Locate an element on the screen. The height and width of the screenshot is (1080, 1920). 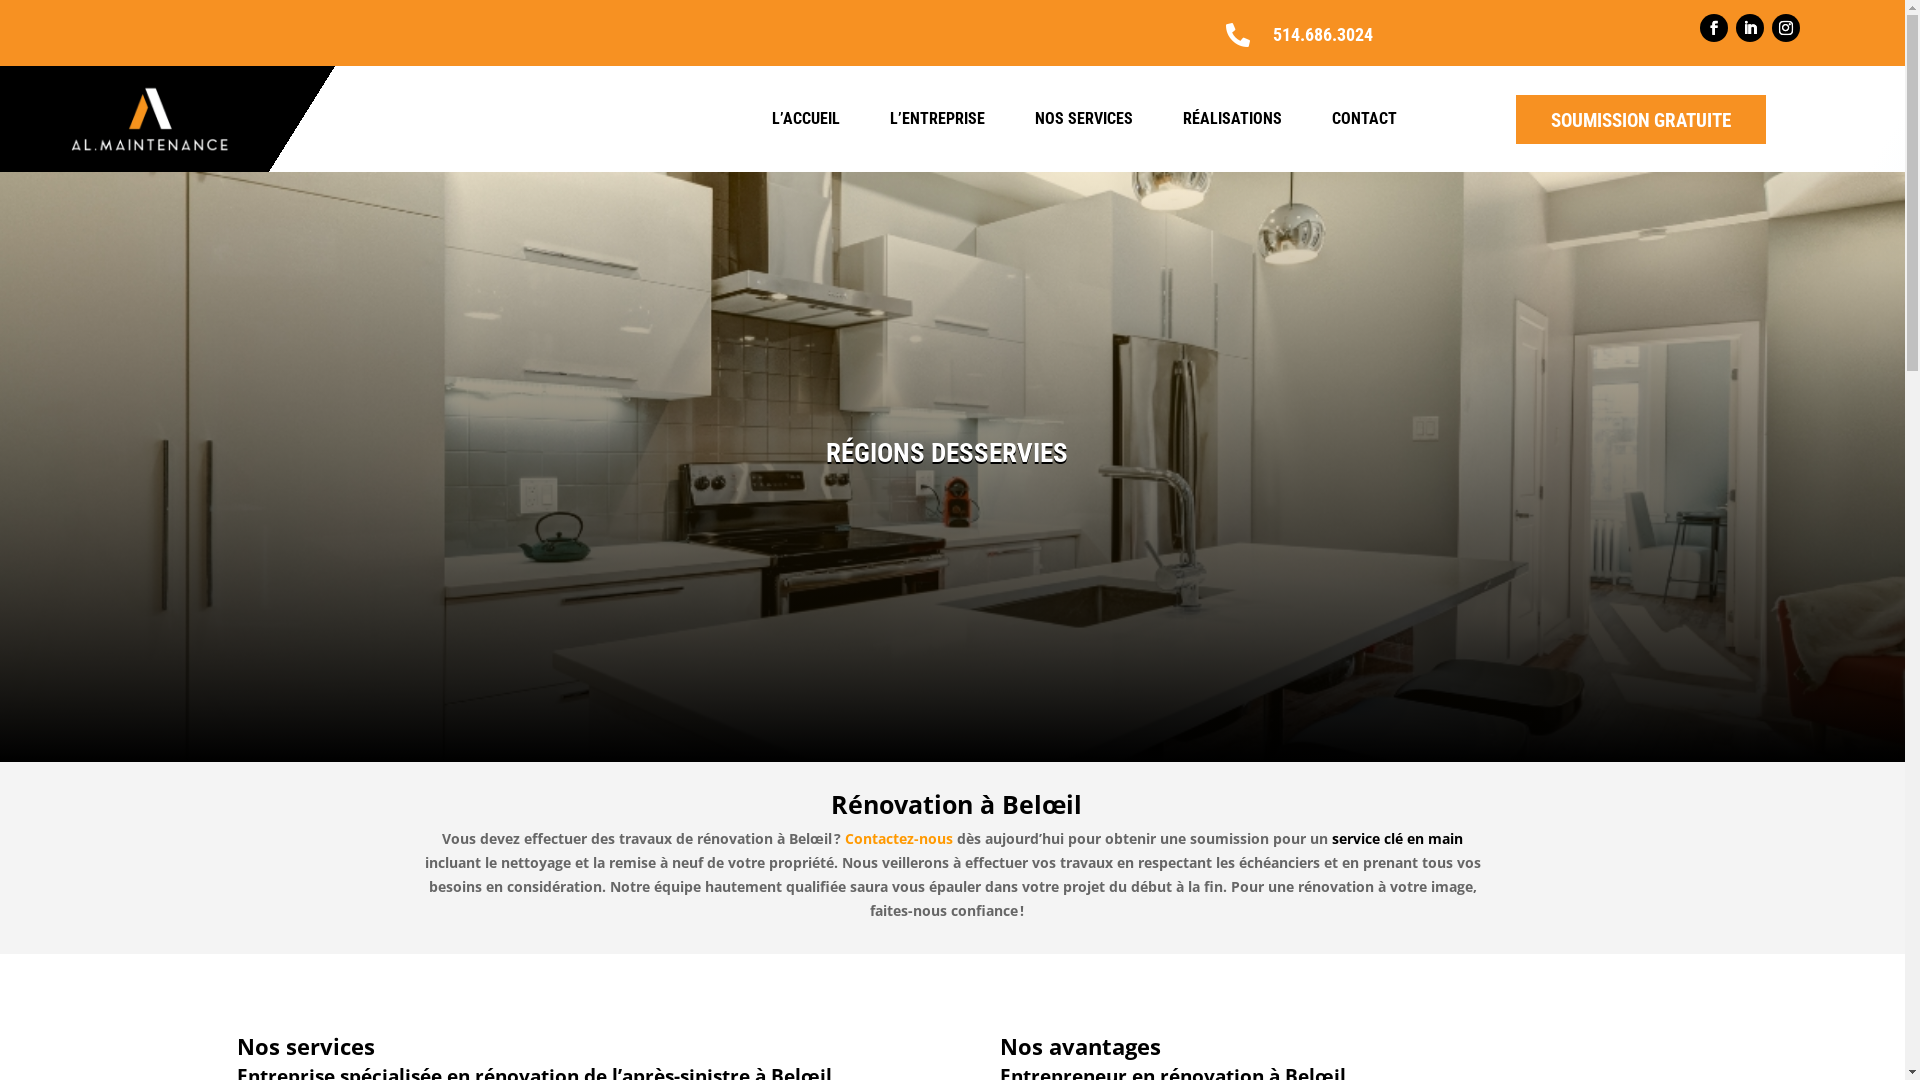
Suivez sur LinkedIn is located at coordinates (1750, 28).